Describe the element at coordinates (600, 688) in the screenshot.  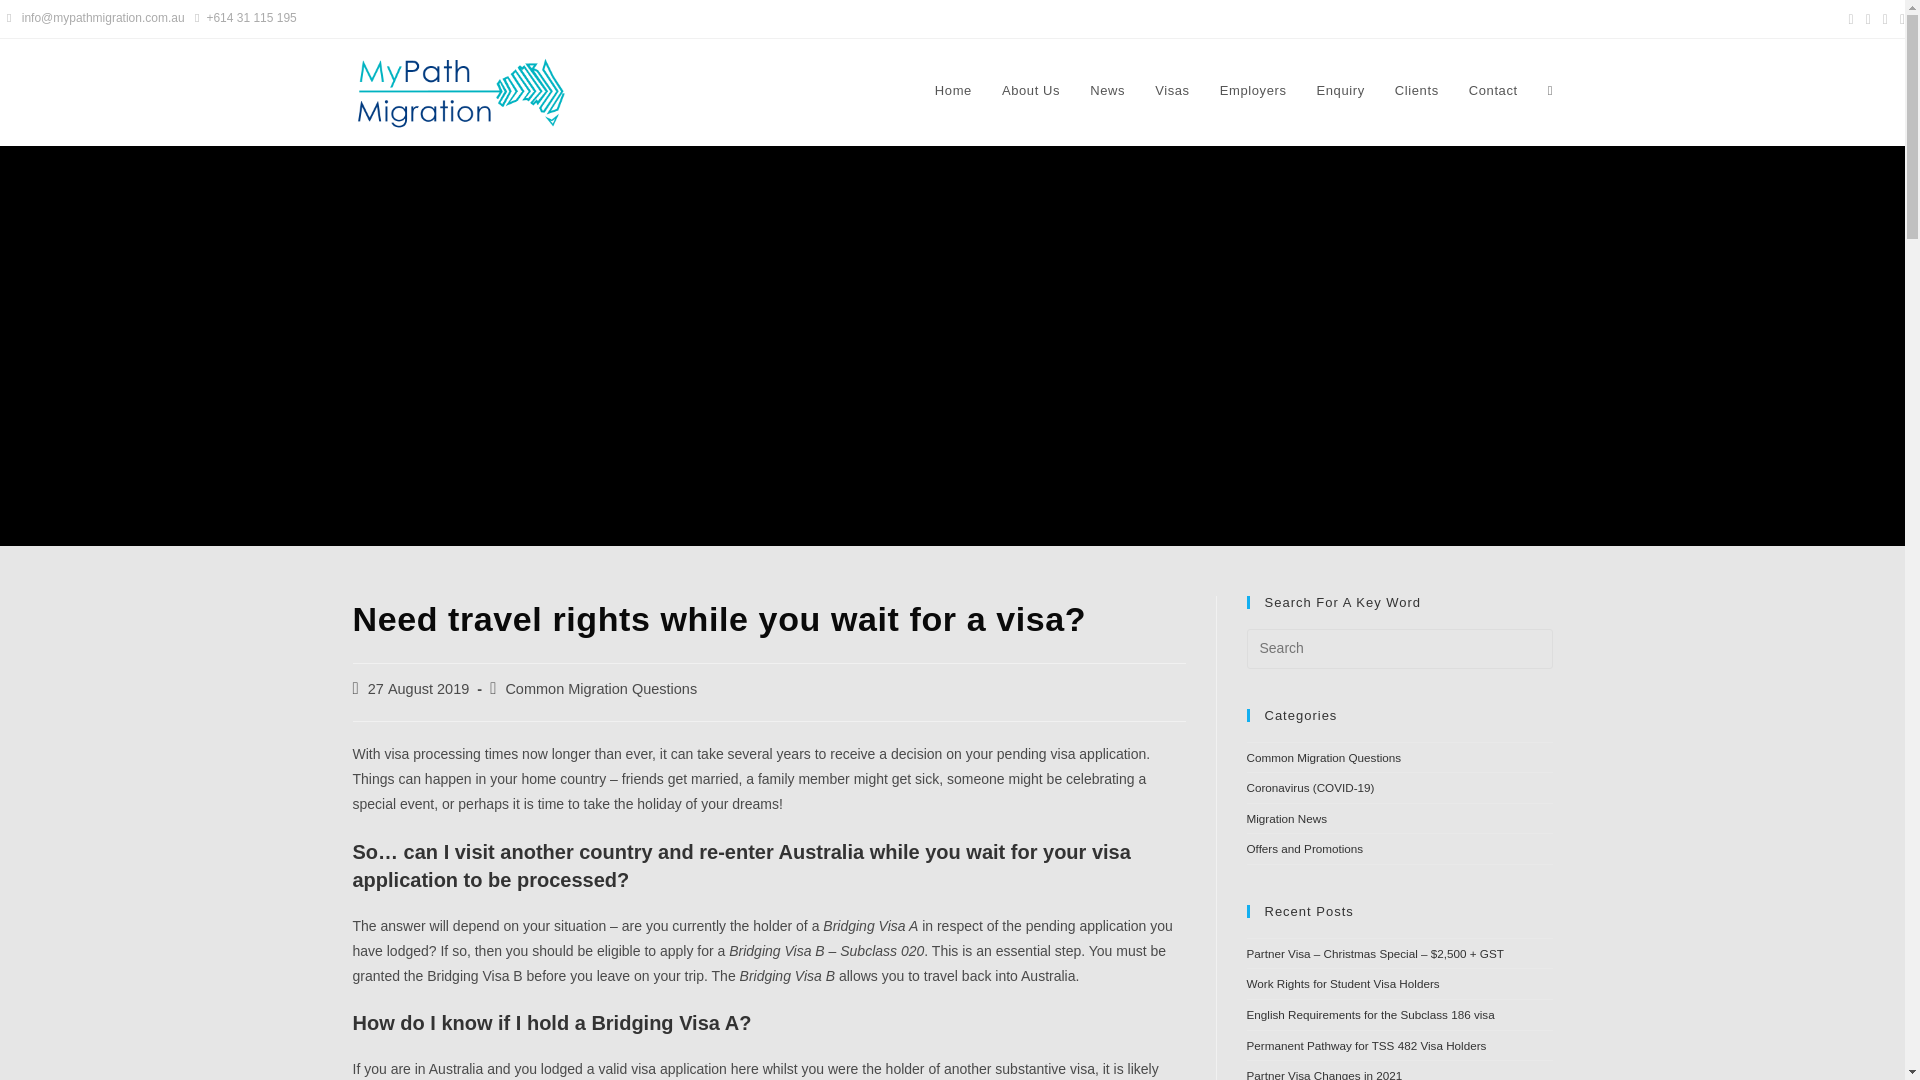
I see `Common Migration Questions` at that location.